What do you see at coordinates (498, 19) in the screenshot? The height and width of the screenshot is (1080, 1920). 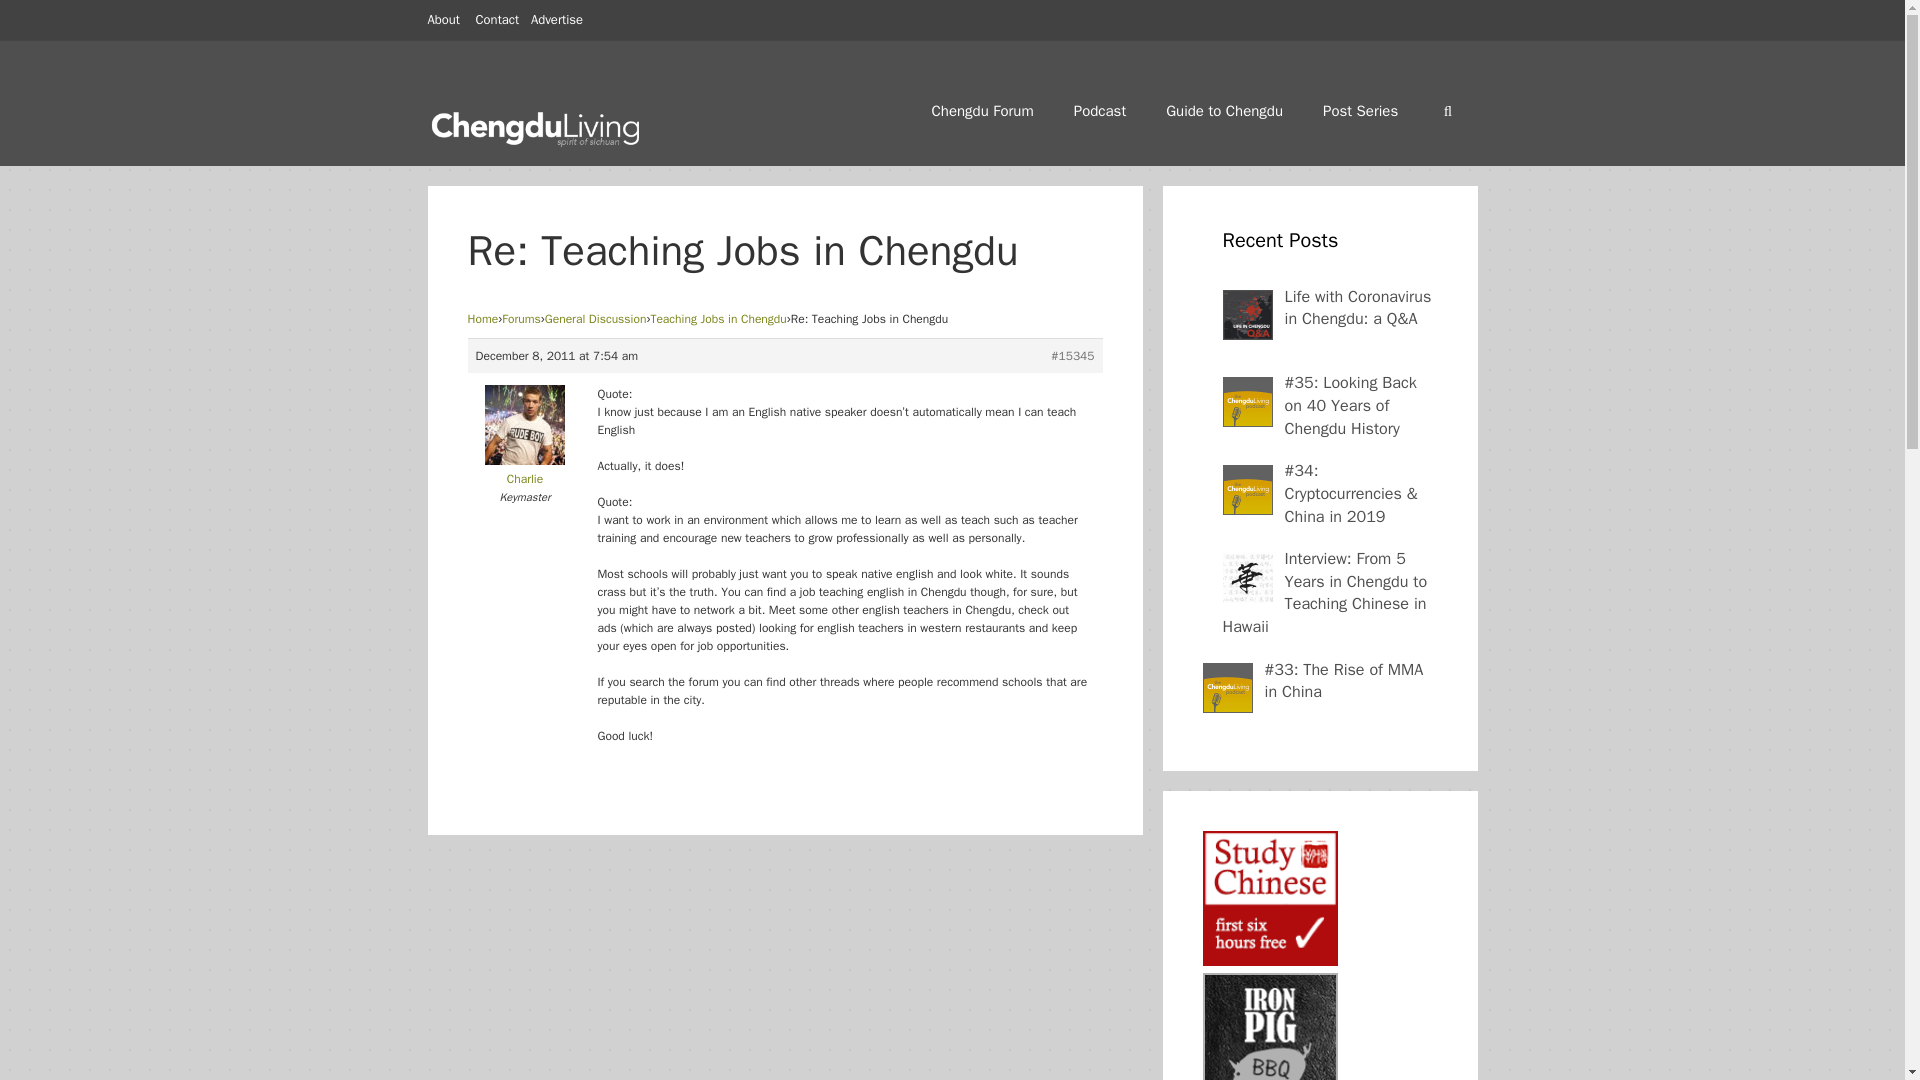 I see `Contact` at bounding box center [498, 19].